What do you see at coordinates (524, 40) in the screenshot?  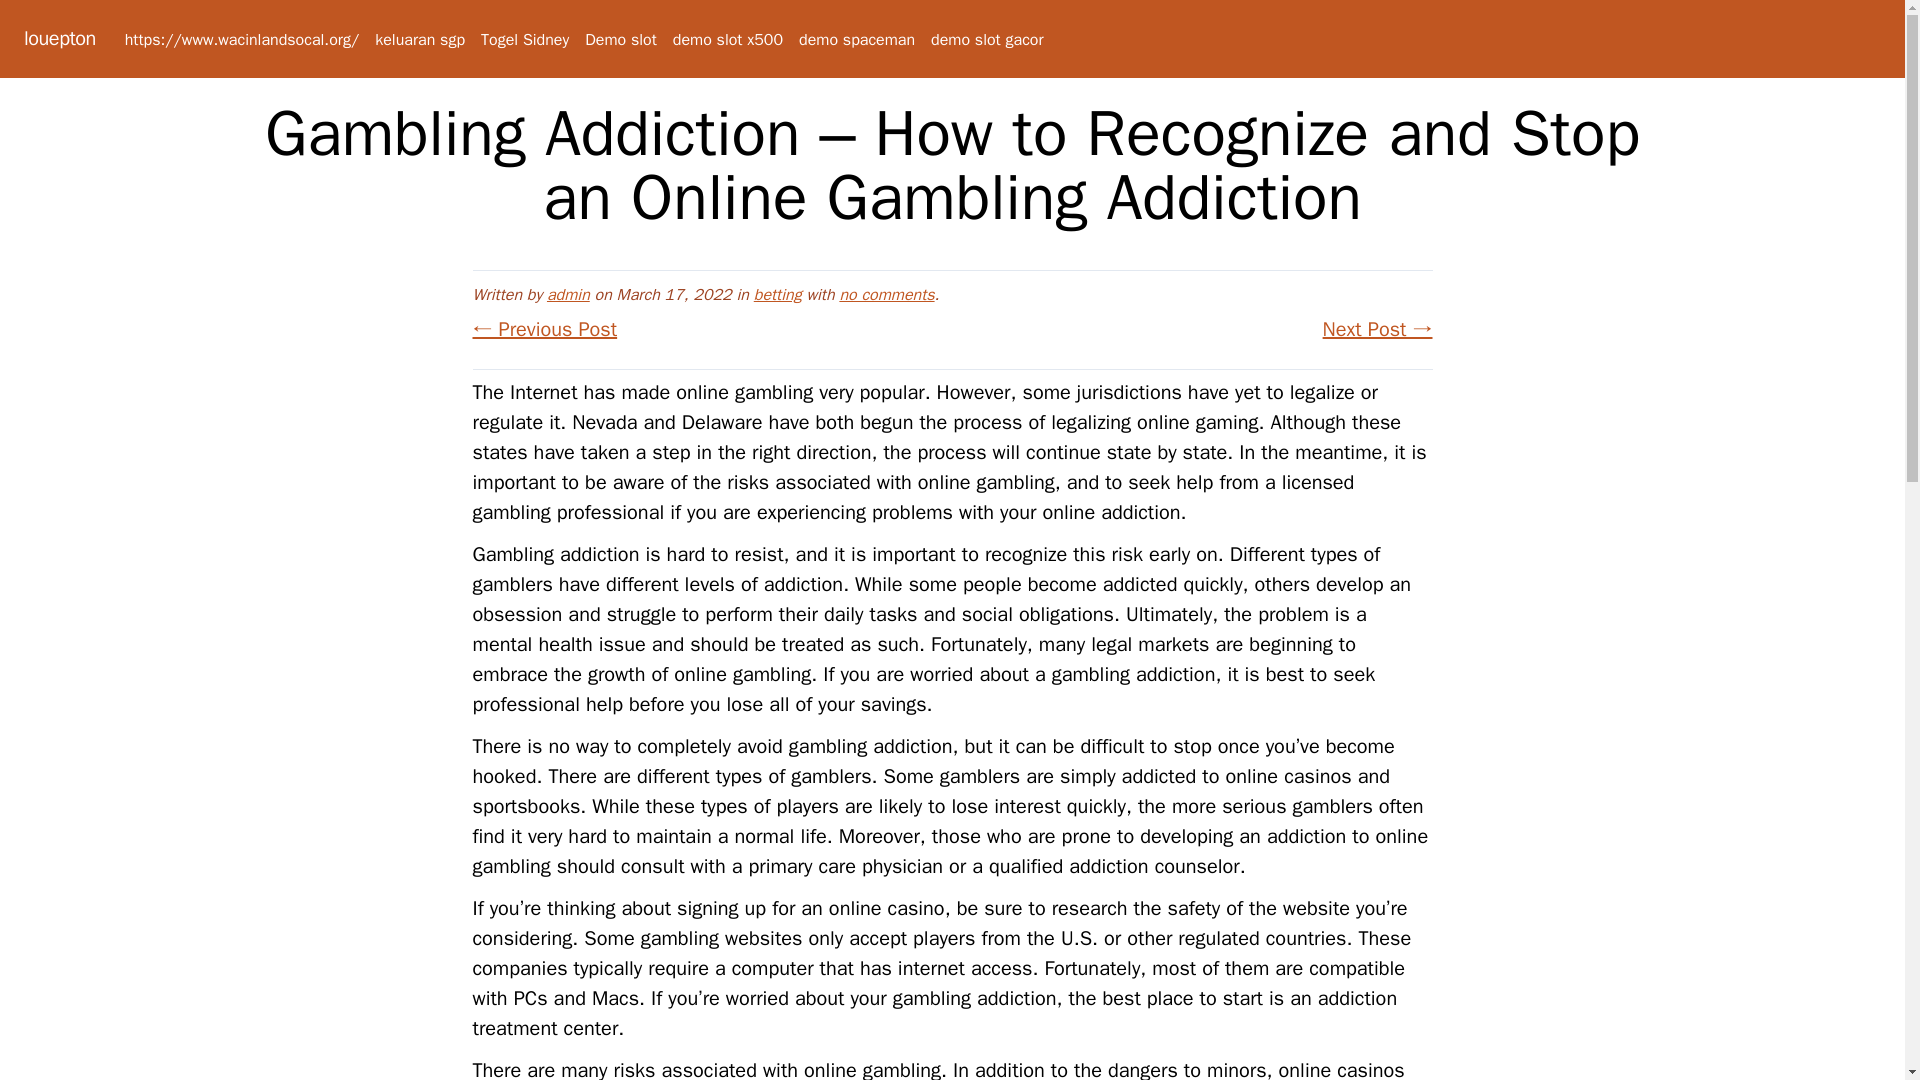 I see `Togel Sidney` at bounding box center [524, 40].